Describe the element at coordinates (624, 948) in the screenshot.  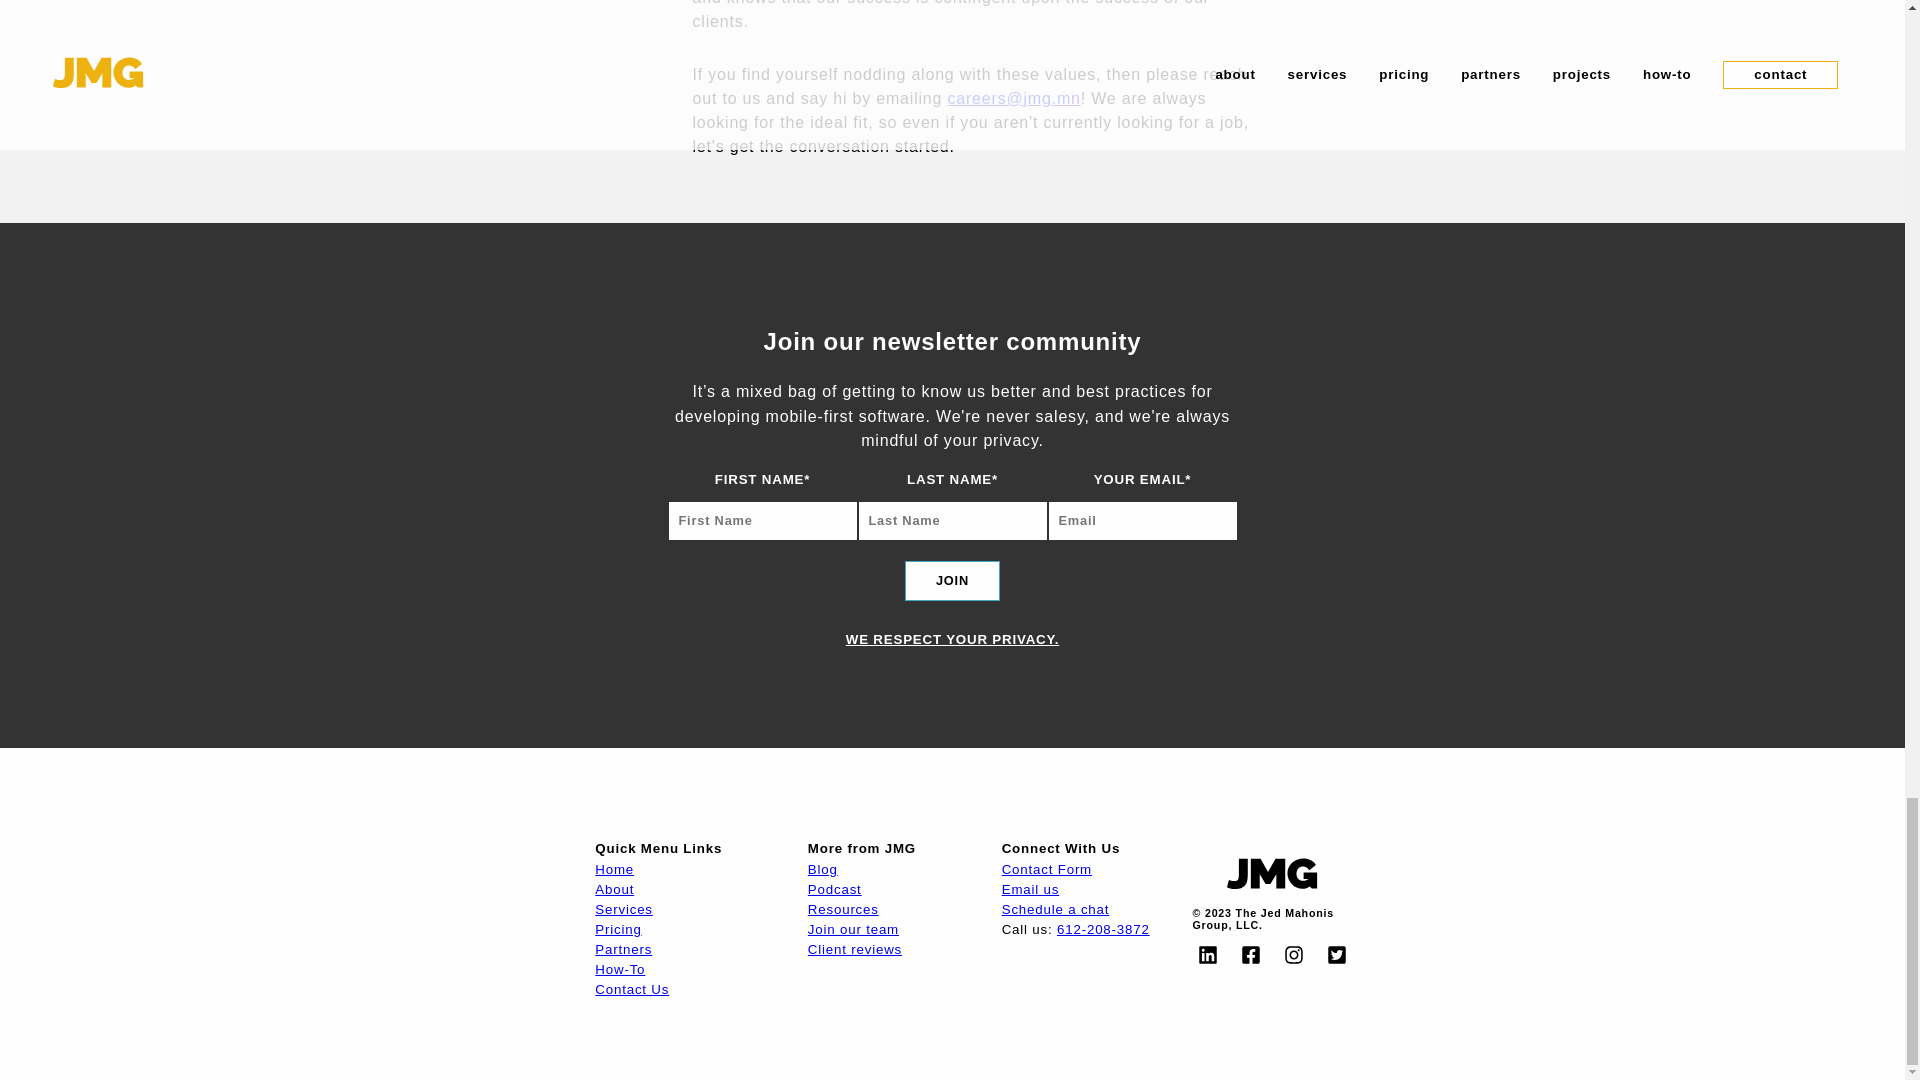
I see `Partners` at that location.